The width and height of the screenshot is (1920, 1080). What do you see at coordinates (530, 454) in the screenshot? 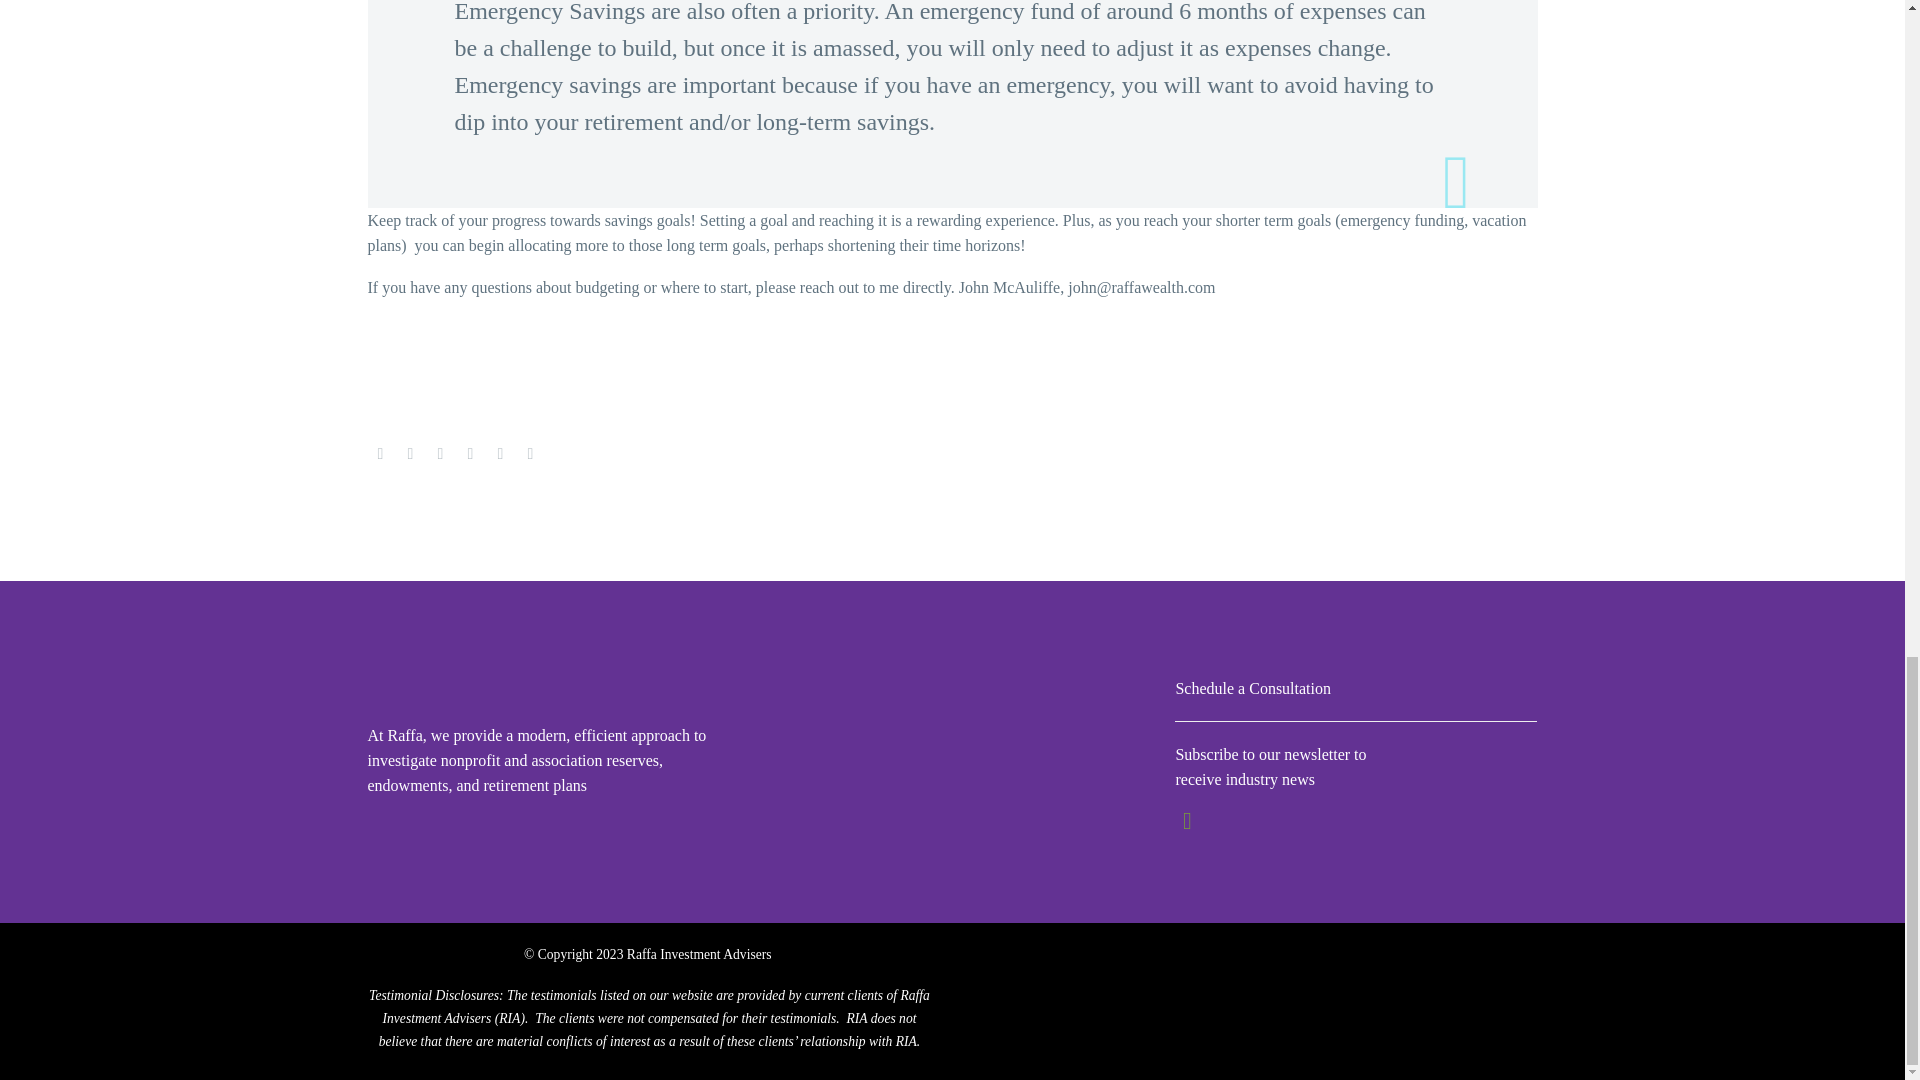
I see `Reddit` at bounding box center [530, 454].